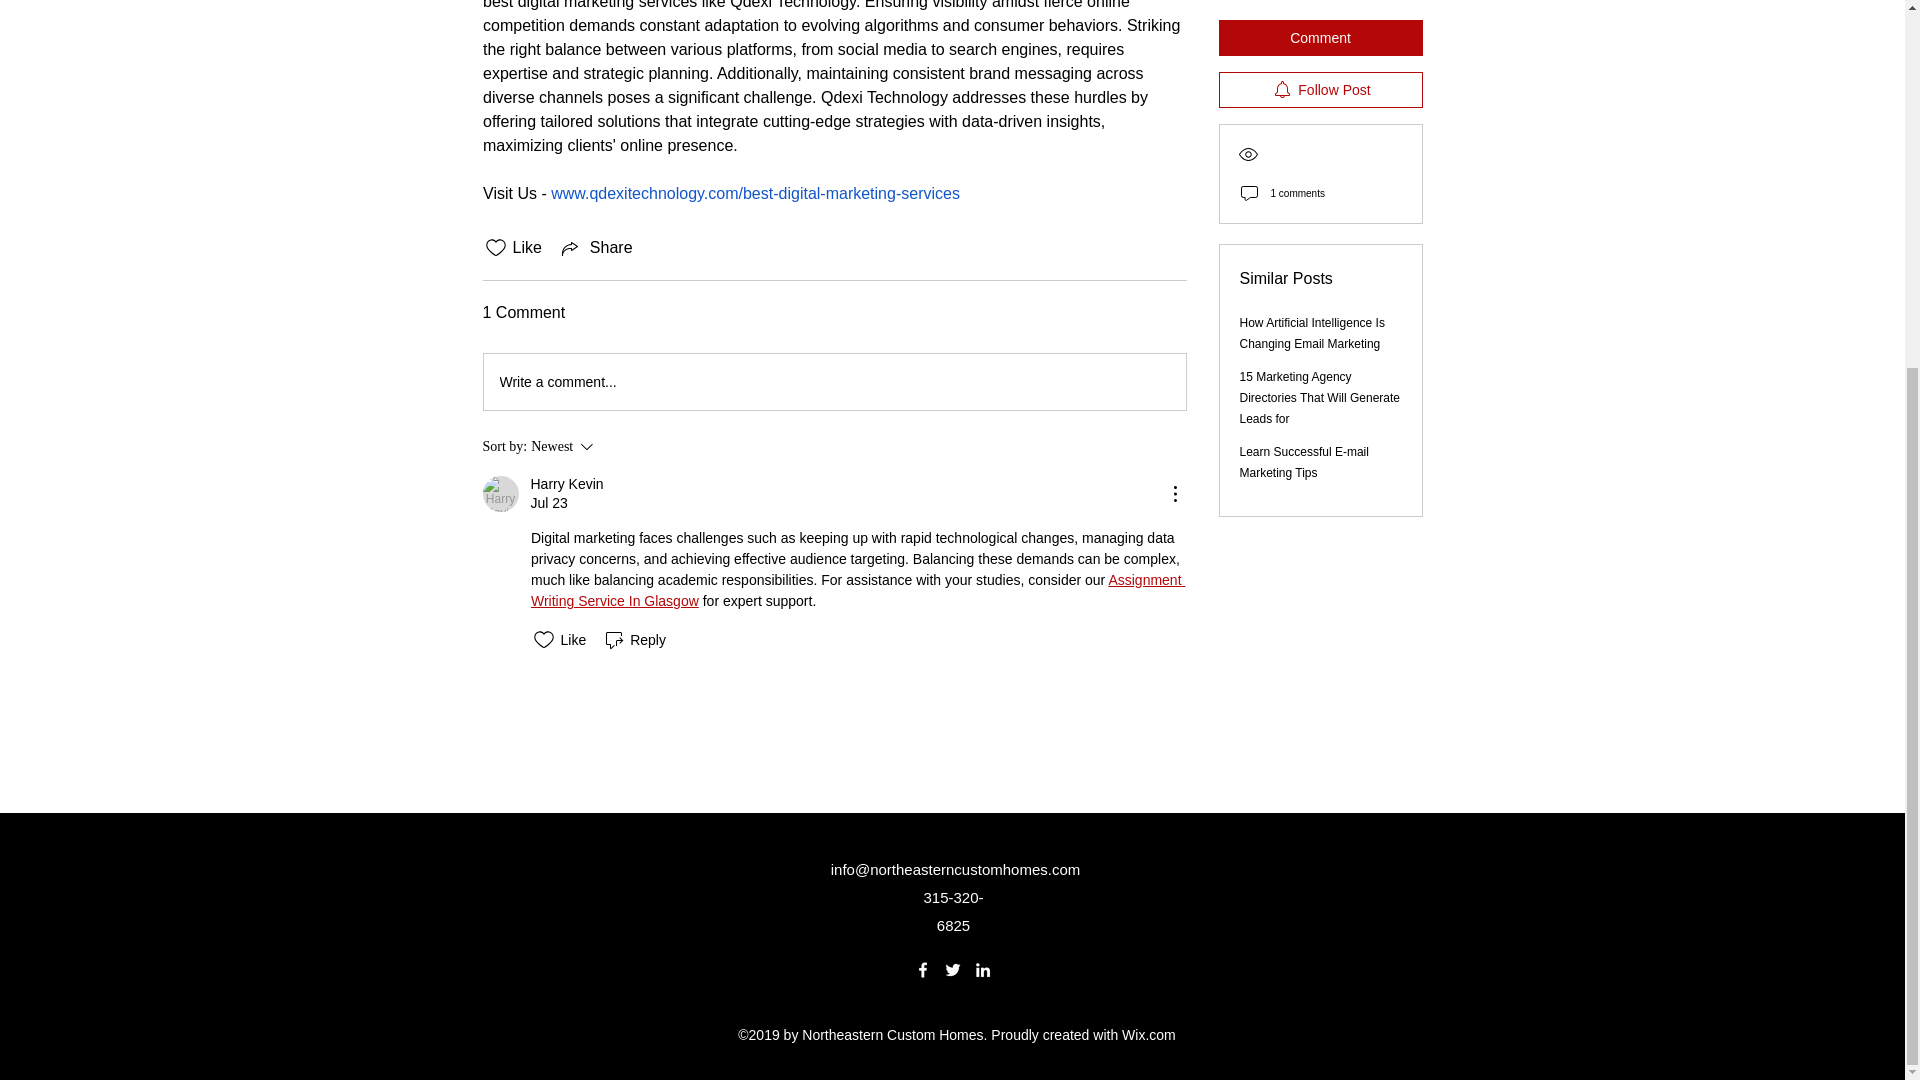 This screenshot has width=1920, height=1080. Describe the element at coordinates (1312, 139) in the screenshot. I see `How Artificial Intelligence Is Changing Email Marketing` at that location.